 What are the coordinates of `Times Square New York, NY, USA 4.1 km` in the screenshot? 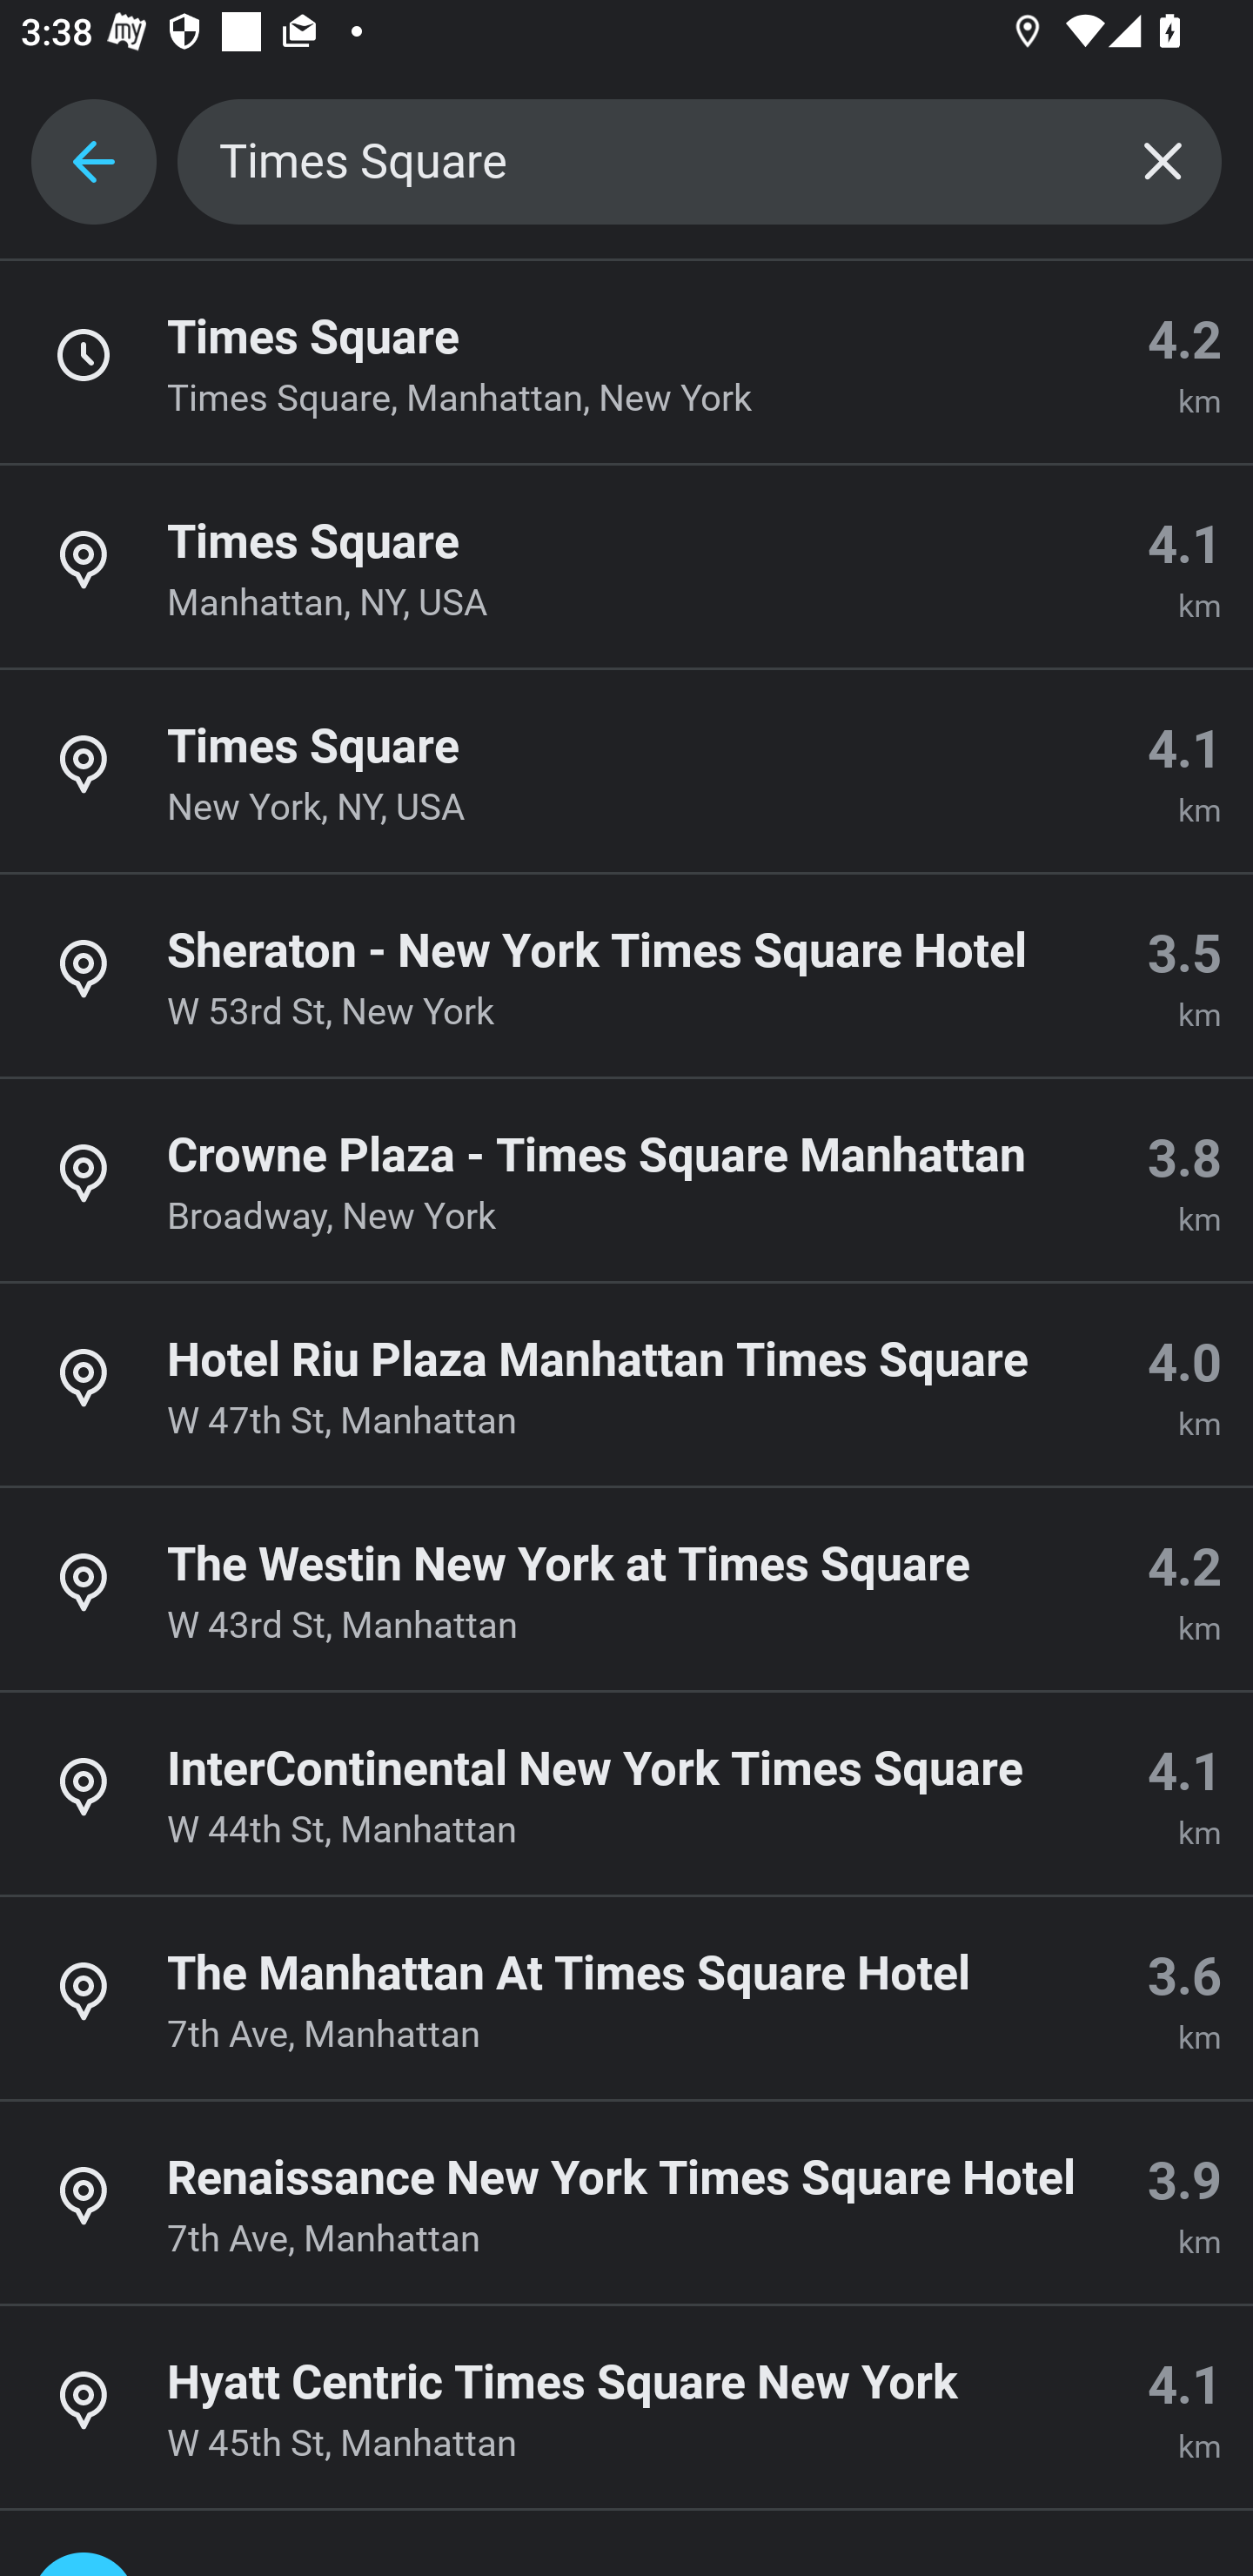 It's located at (626, 773).